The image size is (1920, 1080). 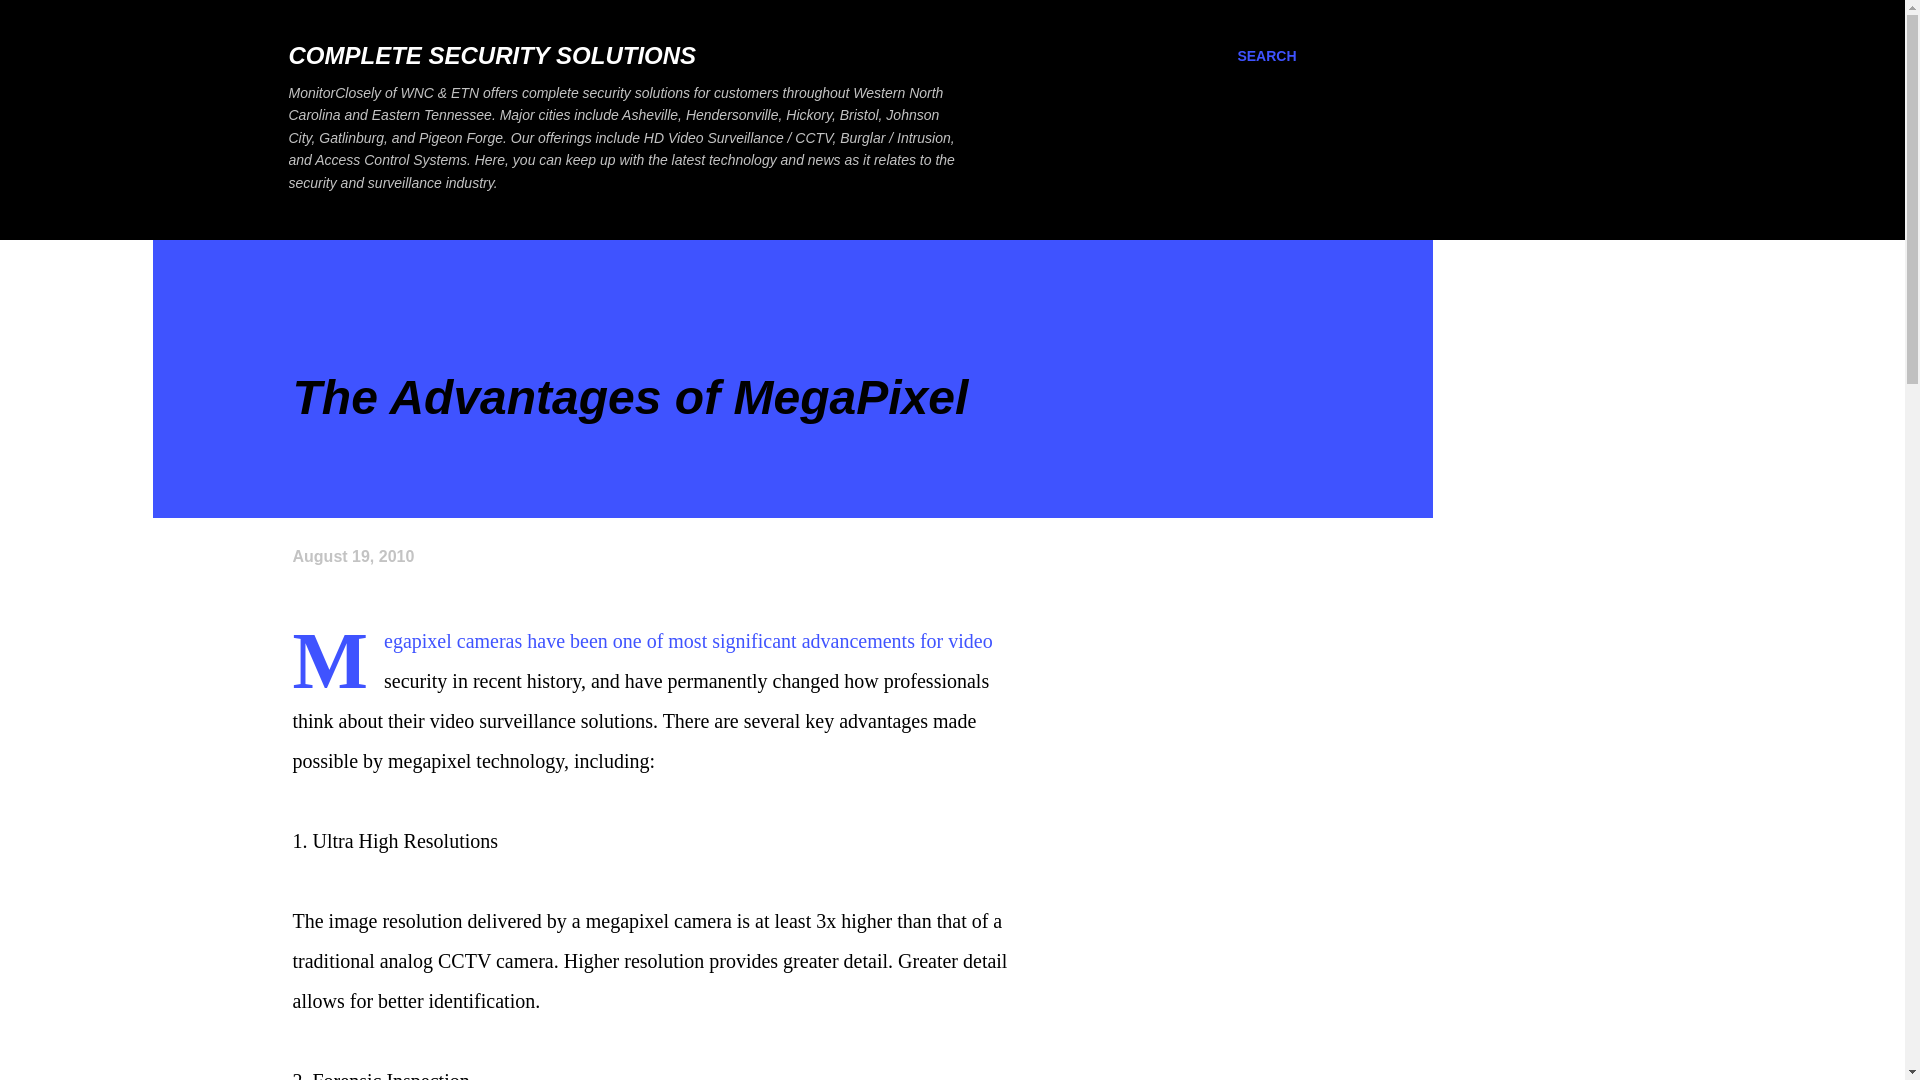 I want to click on COMPLETE SECURITY SOLUTIONS, so click(x=492, y=56).